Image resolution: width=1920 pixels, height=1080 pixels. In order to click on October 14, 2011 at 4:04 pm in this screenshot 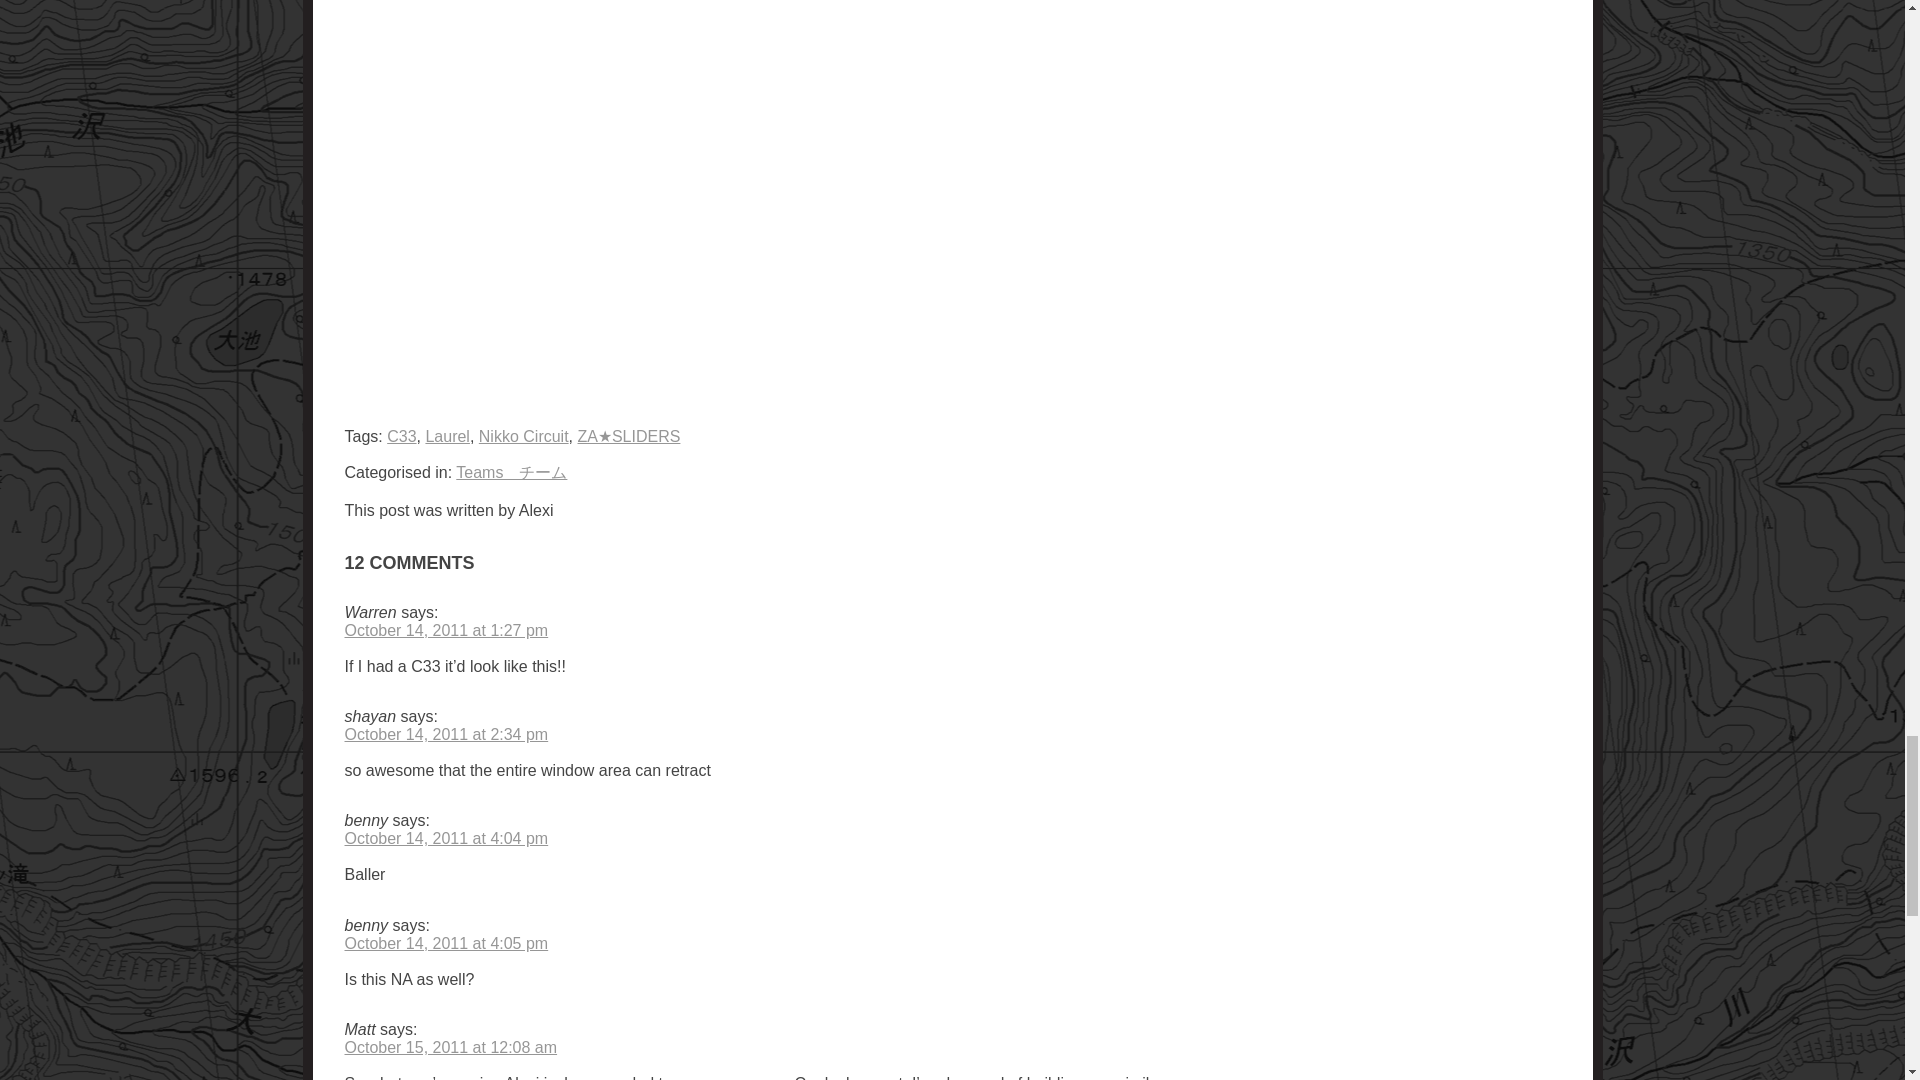, I will do `click(445, 838)`.